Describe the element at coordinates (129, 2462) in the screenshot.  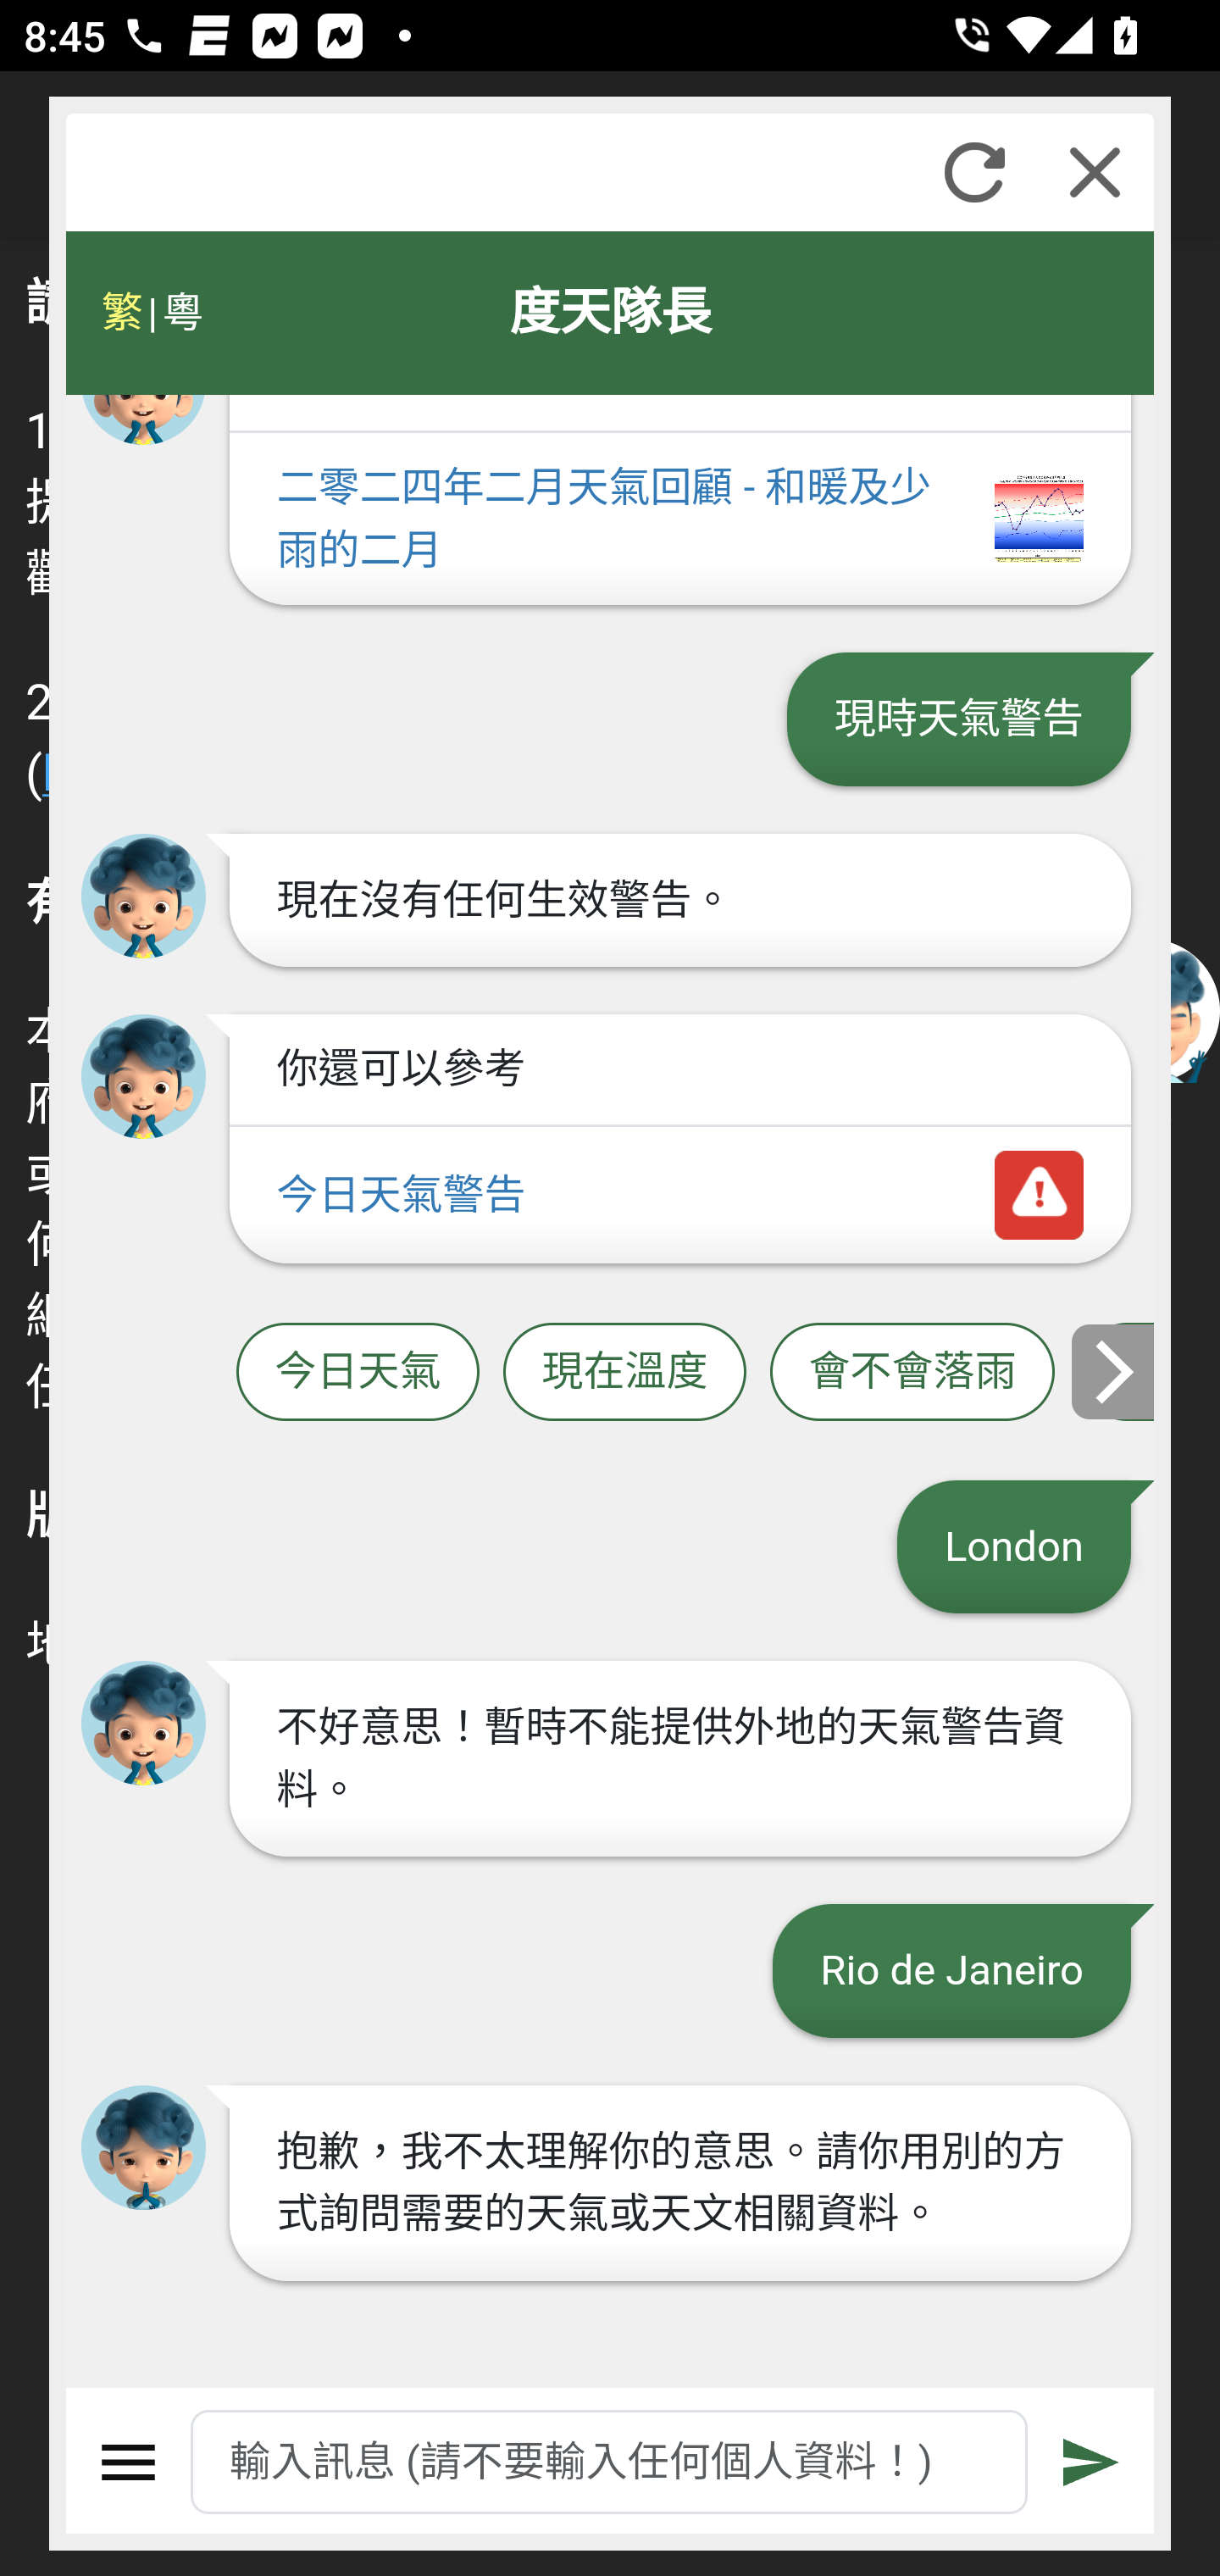
I see `選單` at that location.